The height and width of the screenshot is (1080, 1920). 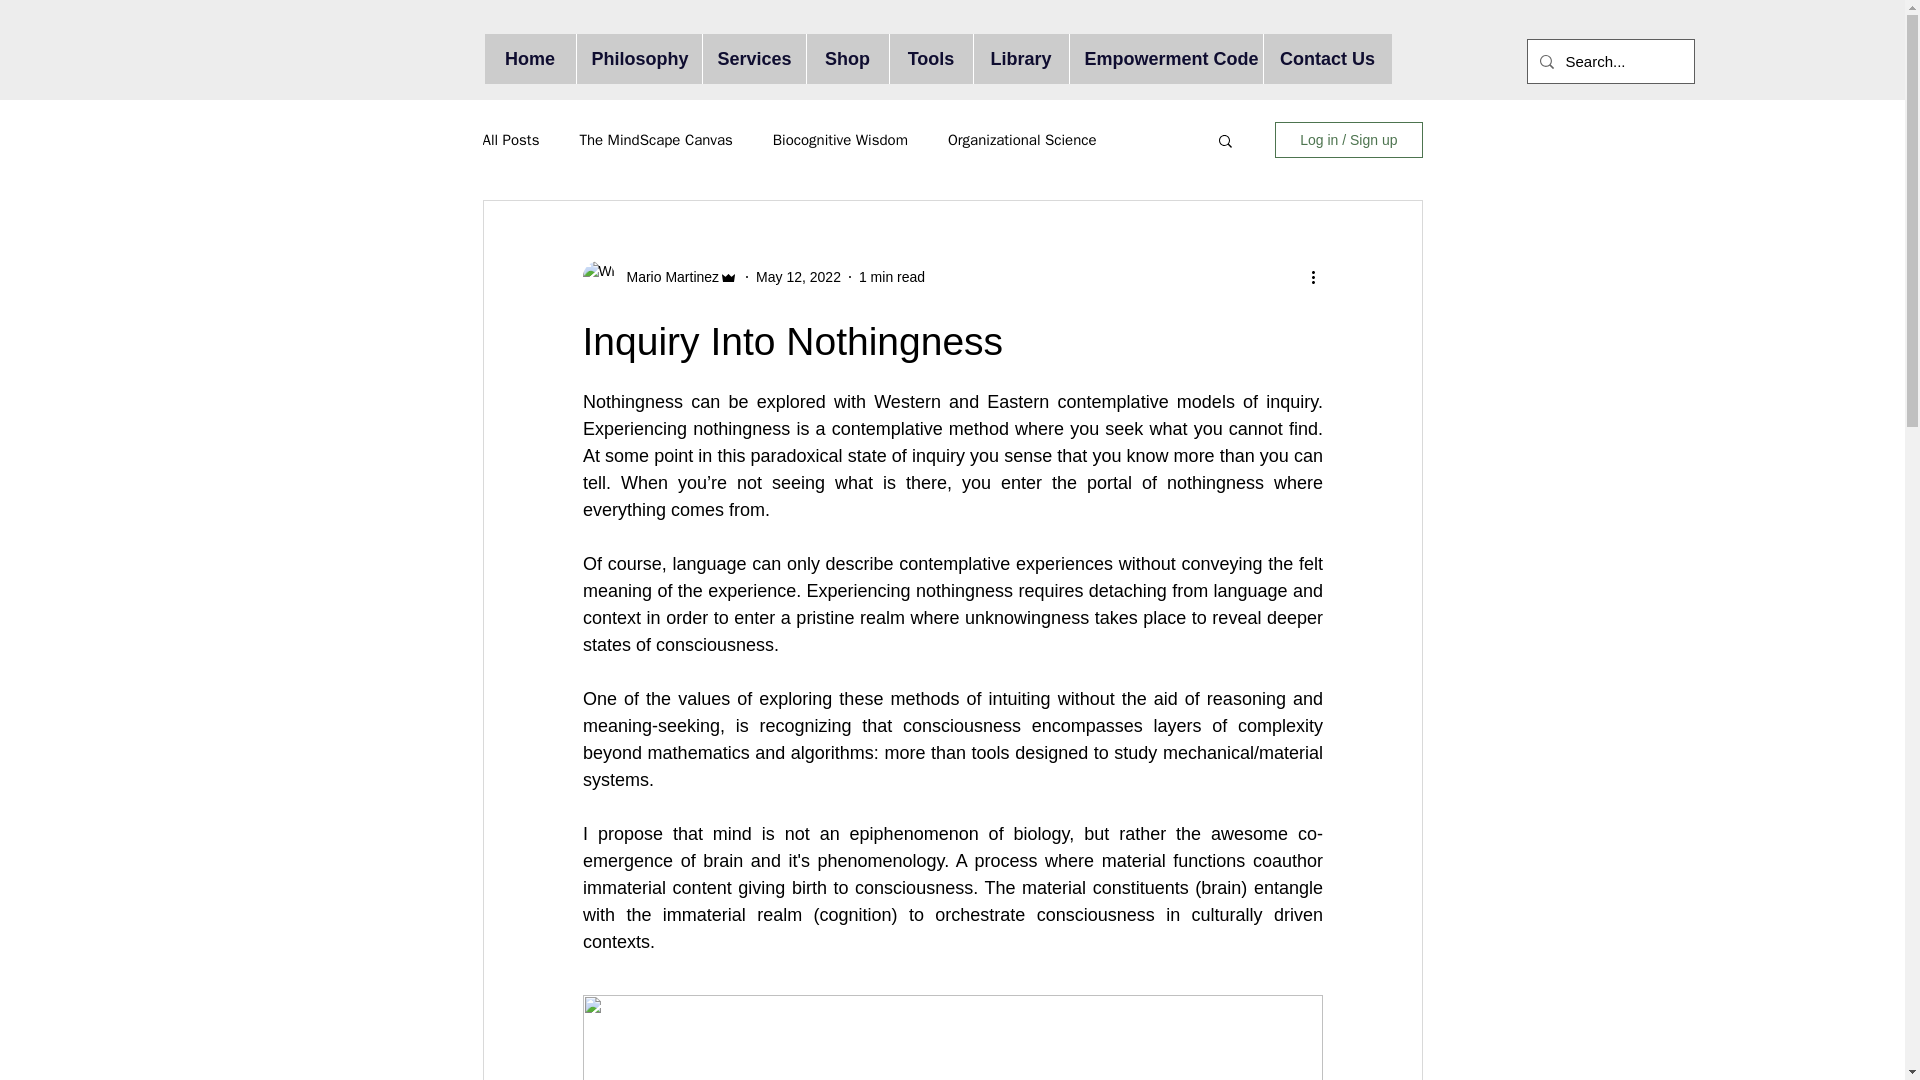 What do you see at coordinates (840, 139) in the screenshot?
I see `Biocognitive Wisdom` at bounding box center [840, 139].